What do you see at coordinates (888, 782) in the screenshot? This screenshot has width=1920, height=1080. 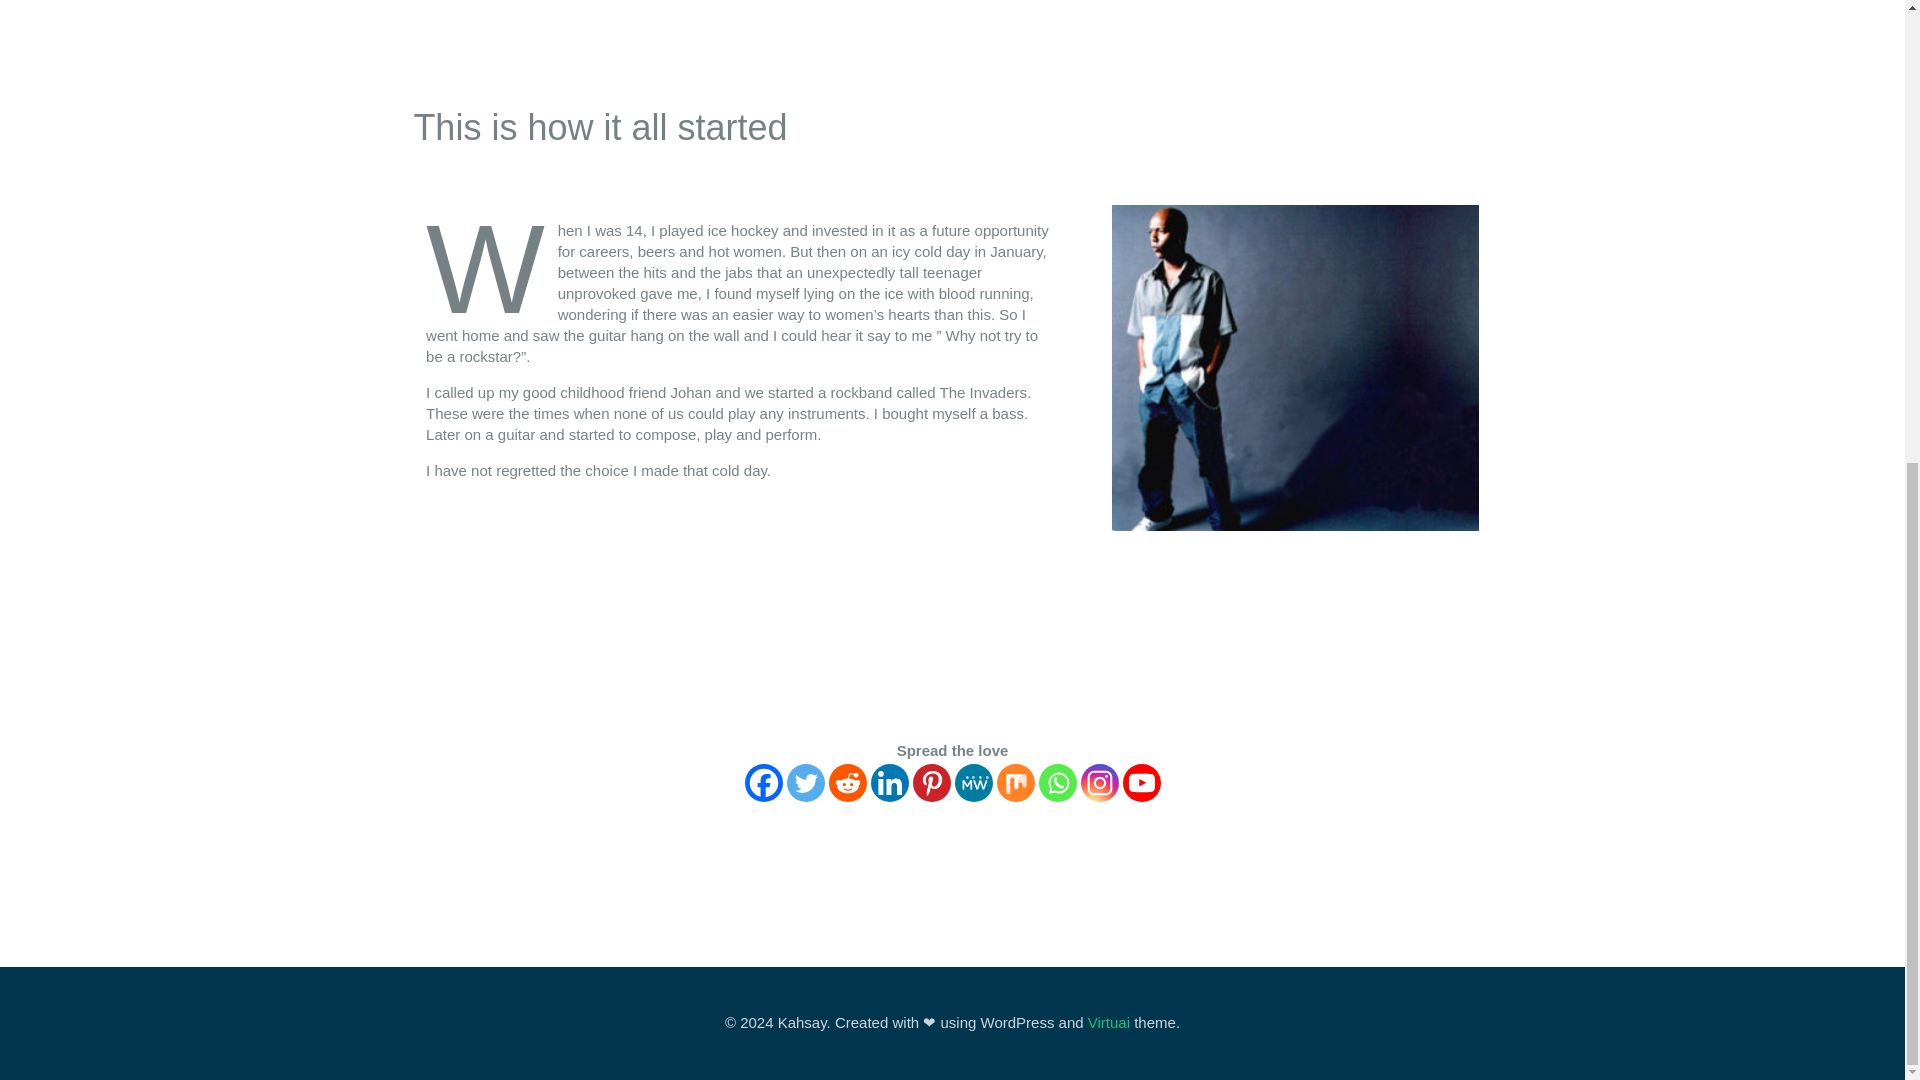 I see `Linkedin` at bounding box center [888, 782].